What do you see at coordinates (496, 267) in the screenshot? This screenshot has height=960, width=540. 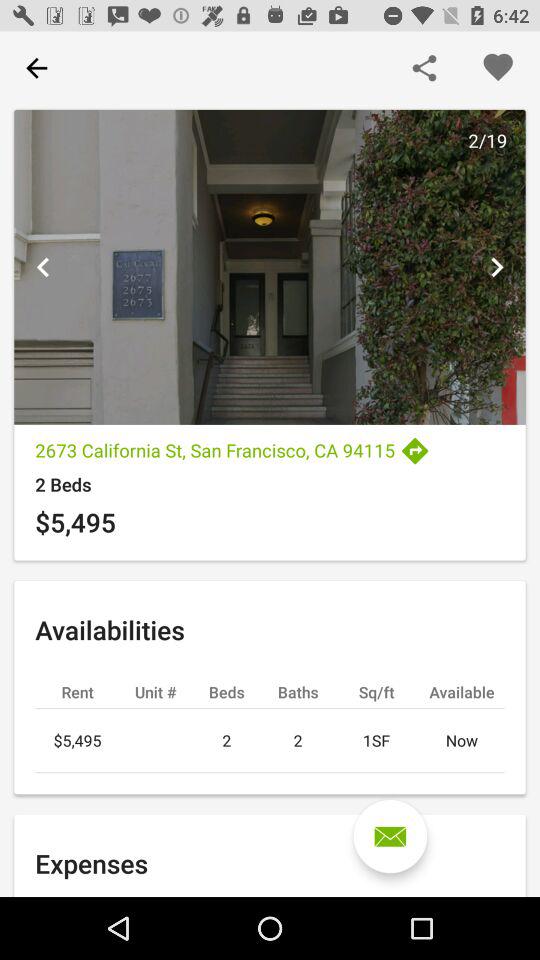 I see `next picture` at bounding box center [496, 267].